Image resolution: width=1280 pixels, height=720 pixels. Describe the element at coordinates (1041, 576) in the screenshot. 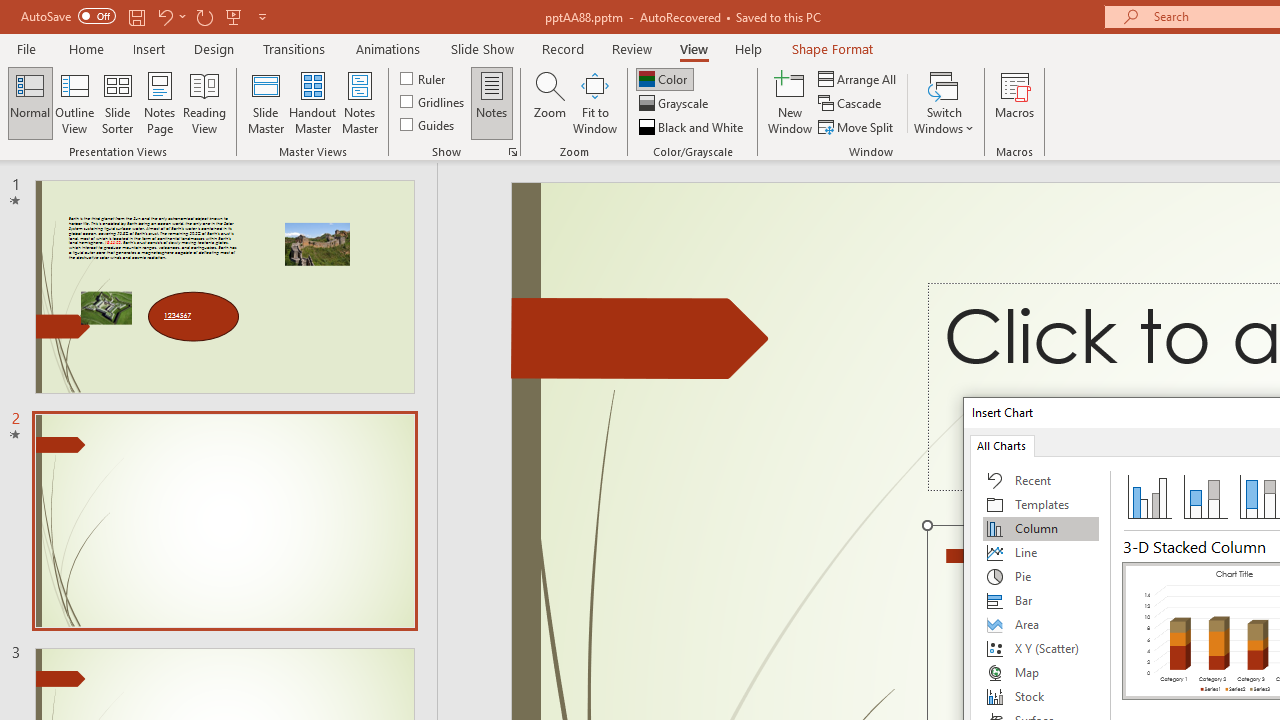

I see `Pie` at that location.